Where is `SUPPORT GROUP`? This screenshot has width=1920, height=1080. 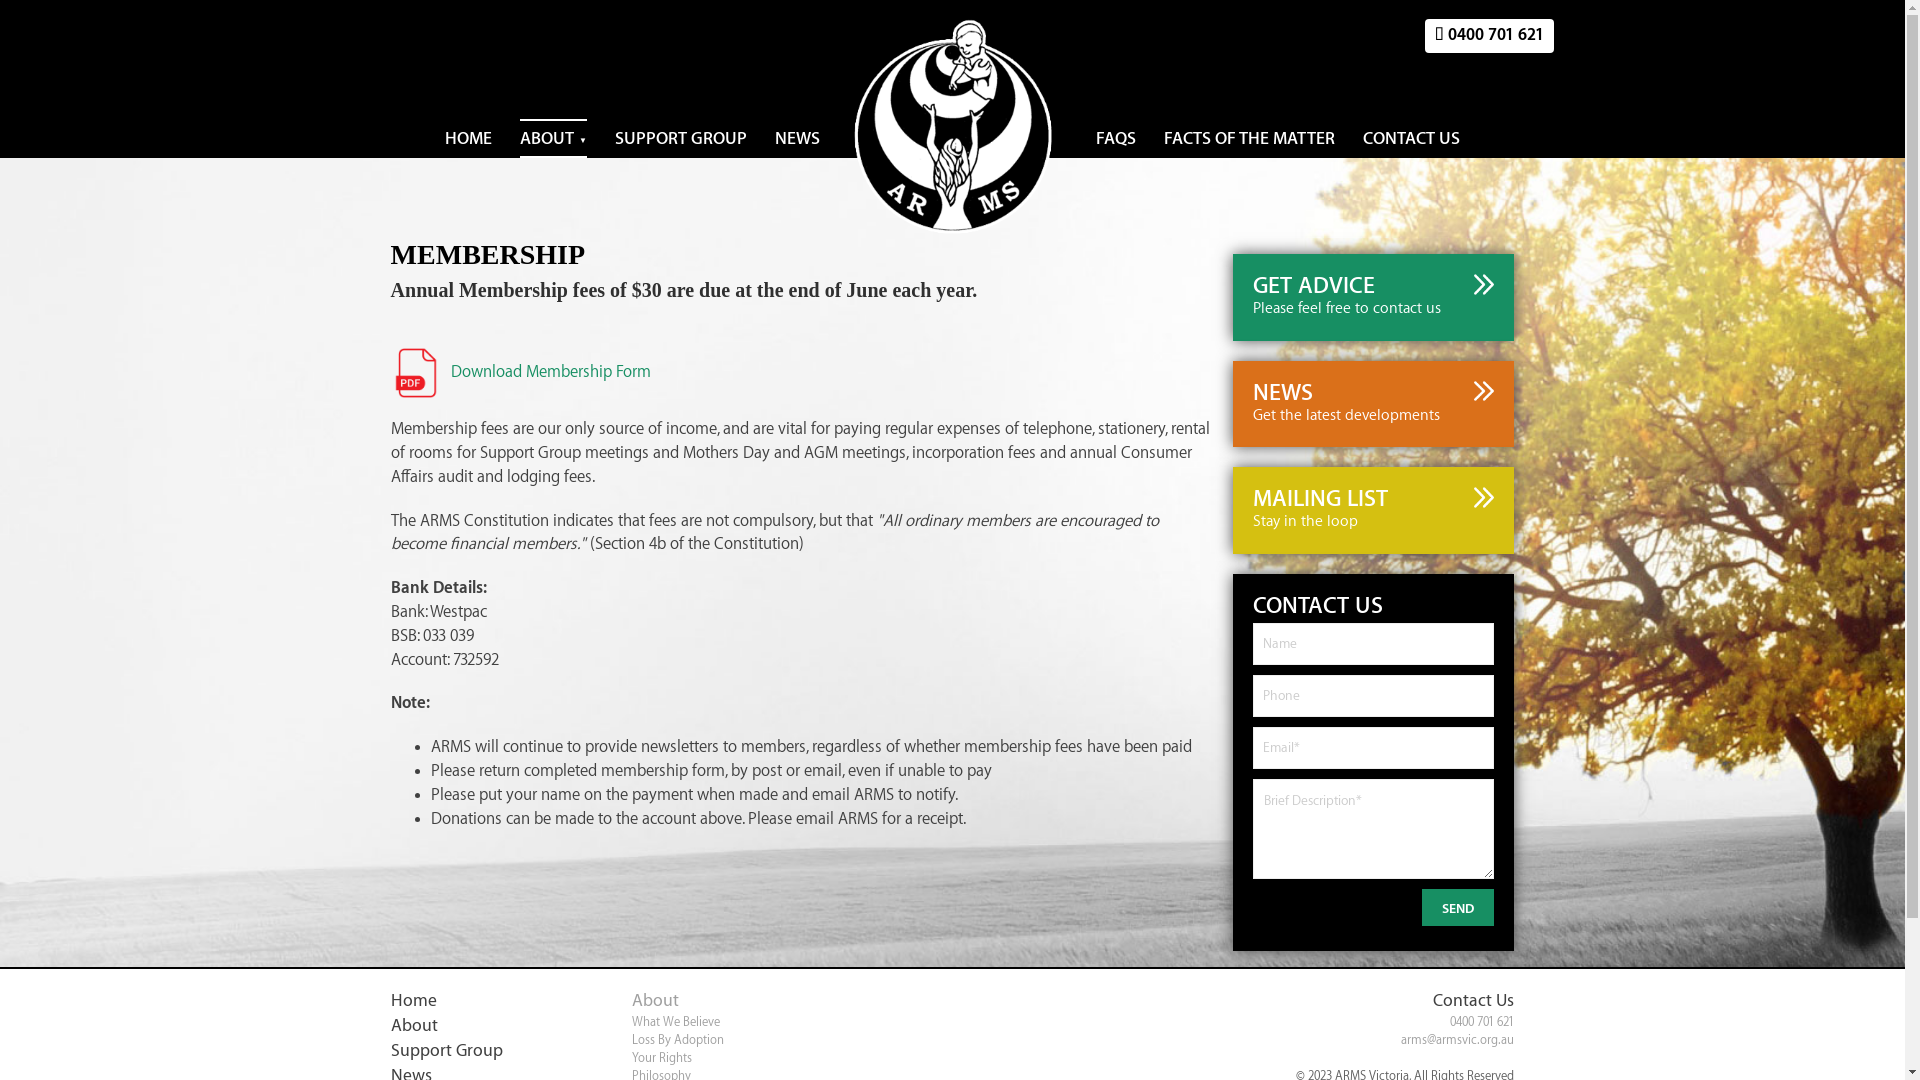
SUPPORT GROUP is located at coordinates (681, 138).